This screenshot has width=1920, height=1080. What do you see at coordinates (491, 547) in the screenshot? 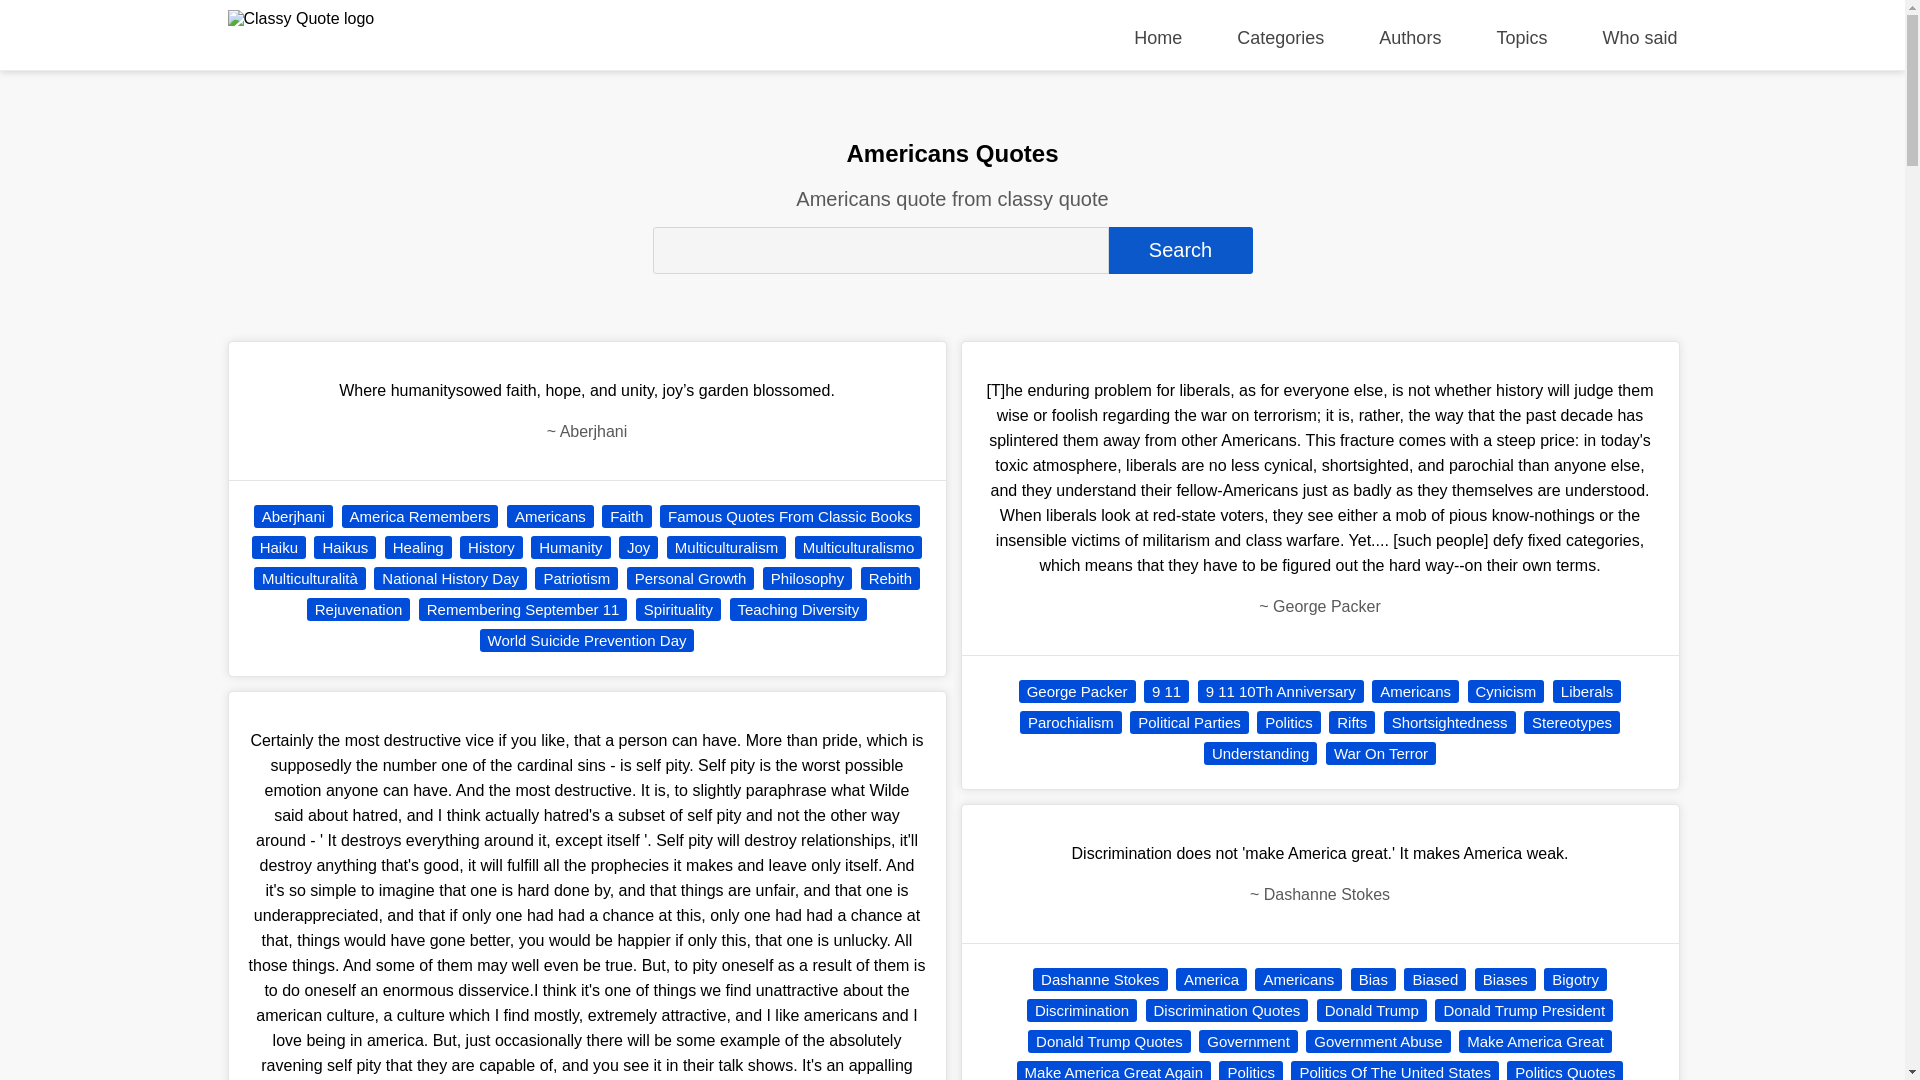
I see `History` at bounding box center [491, 547].